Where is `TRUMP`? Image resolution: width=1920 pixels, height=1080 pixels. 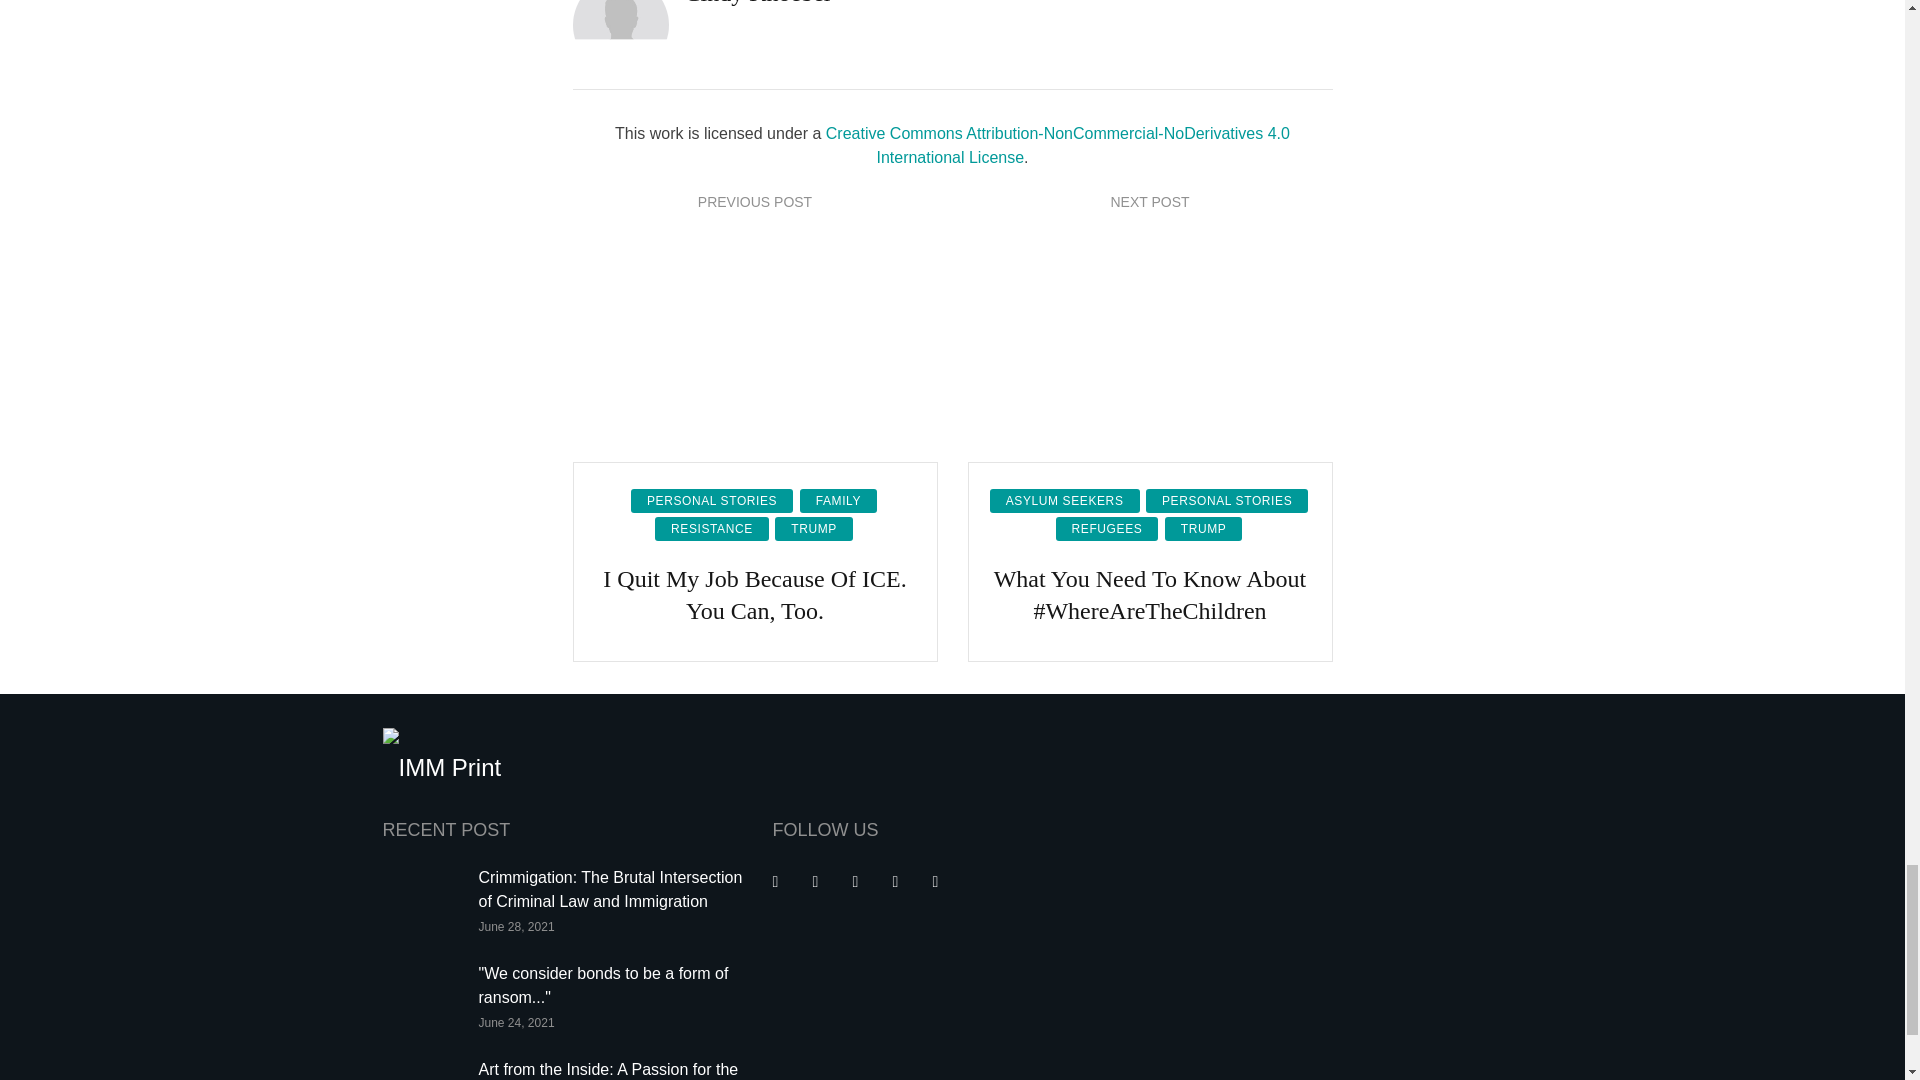 TRUMP is located at coordinates (1204, 529).